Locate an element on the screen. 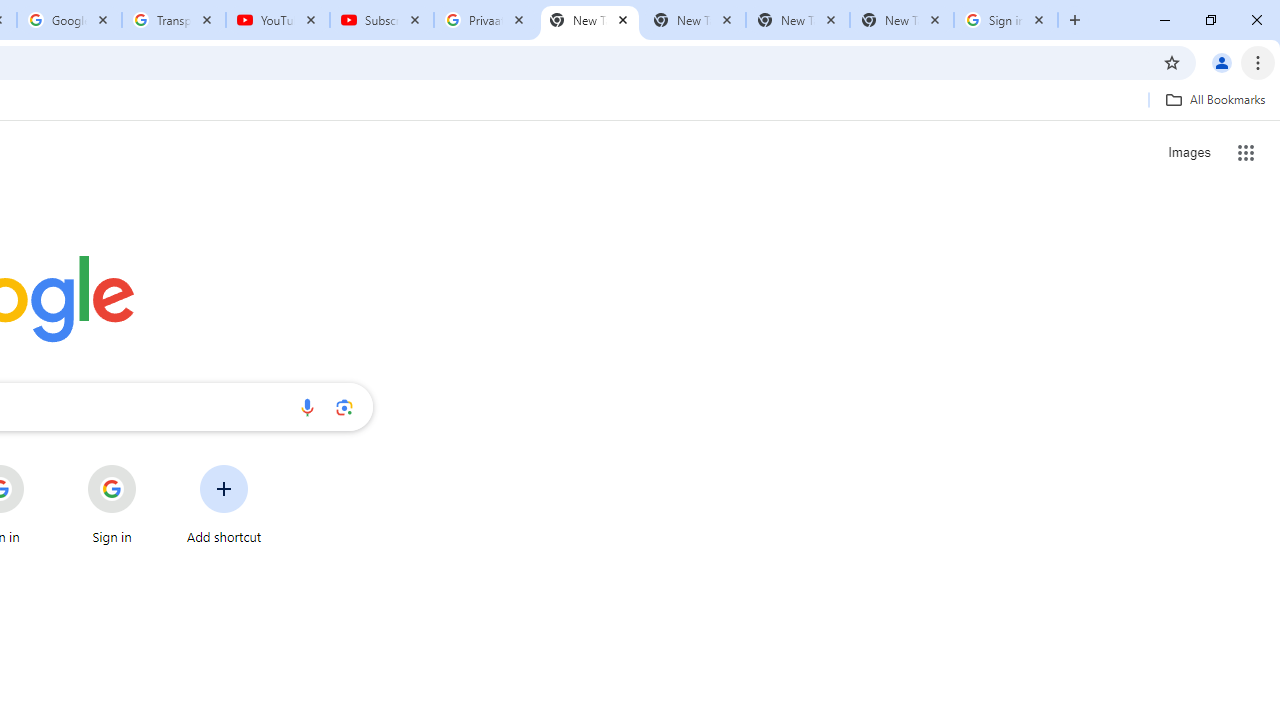 Image resolution: width=1280 pixels, height=720 pixels. Subscriptions - YouTube is located at coordinates (382, 20).